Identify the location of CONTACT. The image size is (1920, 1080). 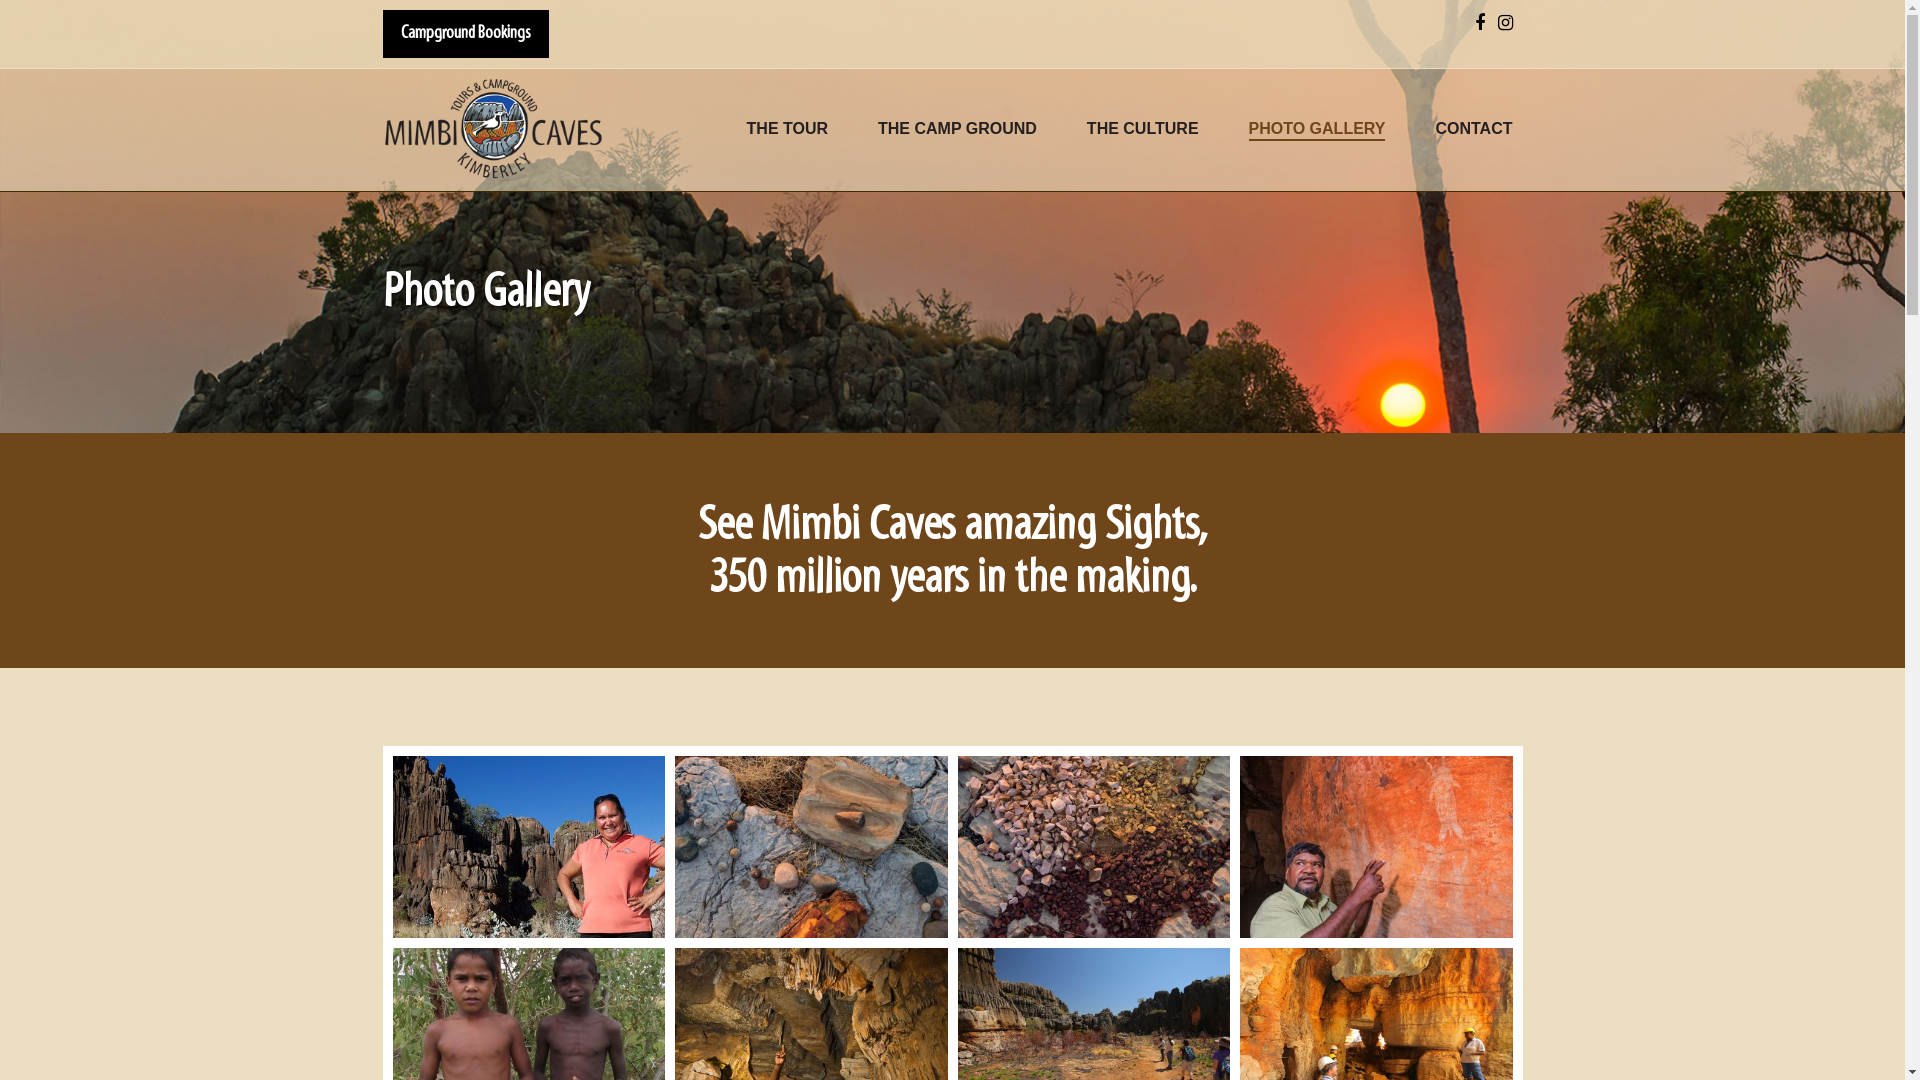
(1474, 130).